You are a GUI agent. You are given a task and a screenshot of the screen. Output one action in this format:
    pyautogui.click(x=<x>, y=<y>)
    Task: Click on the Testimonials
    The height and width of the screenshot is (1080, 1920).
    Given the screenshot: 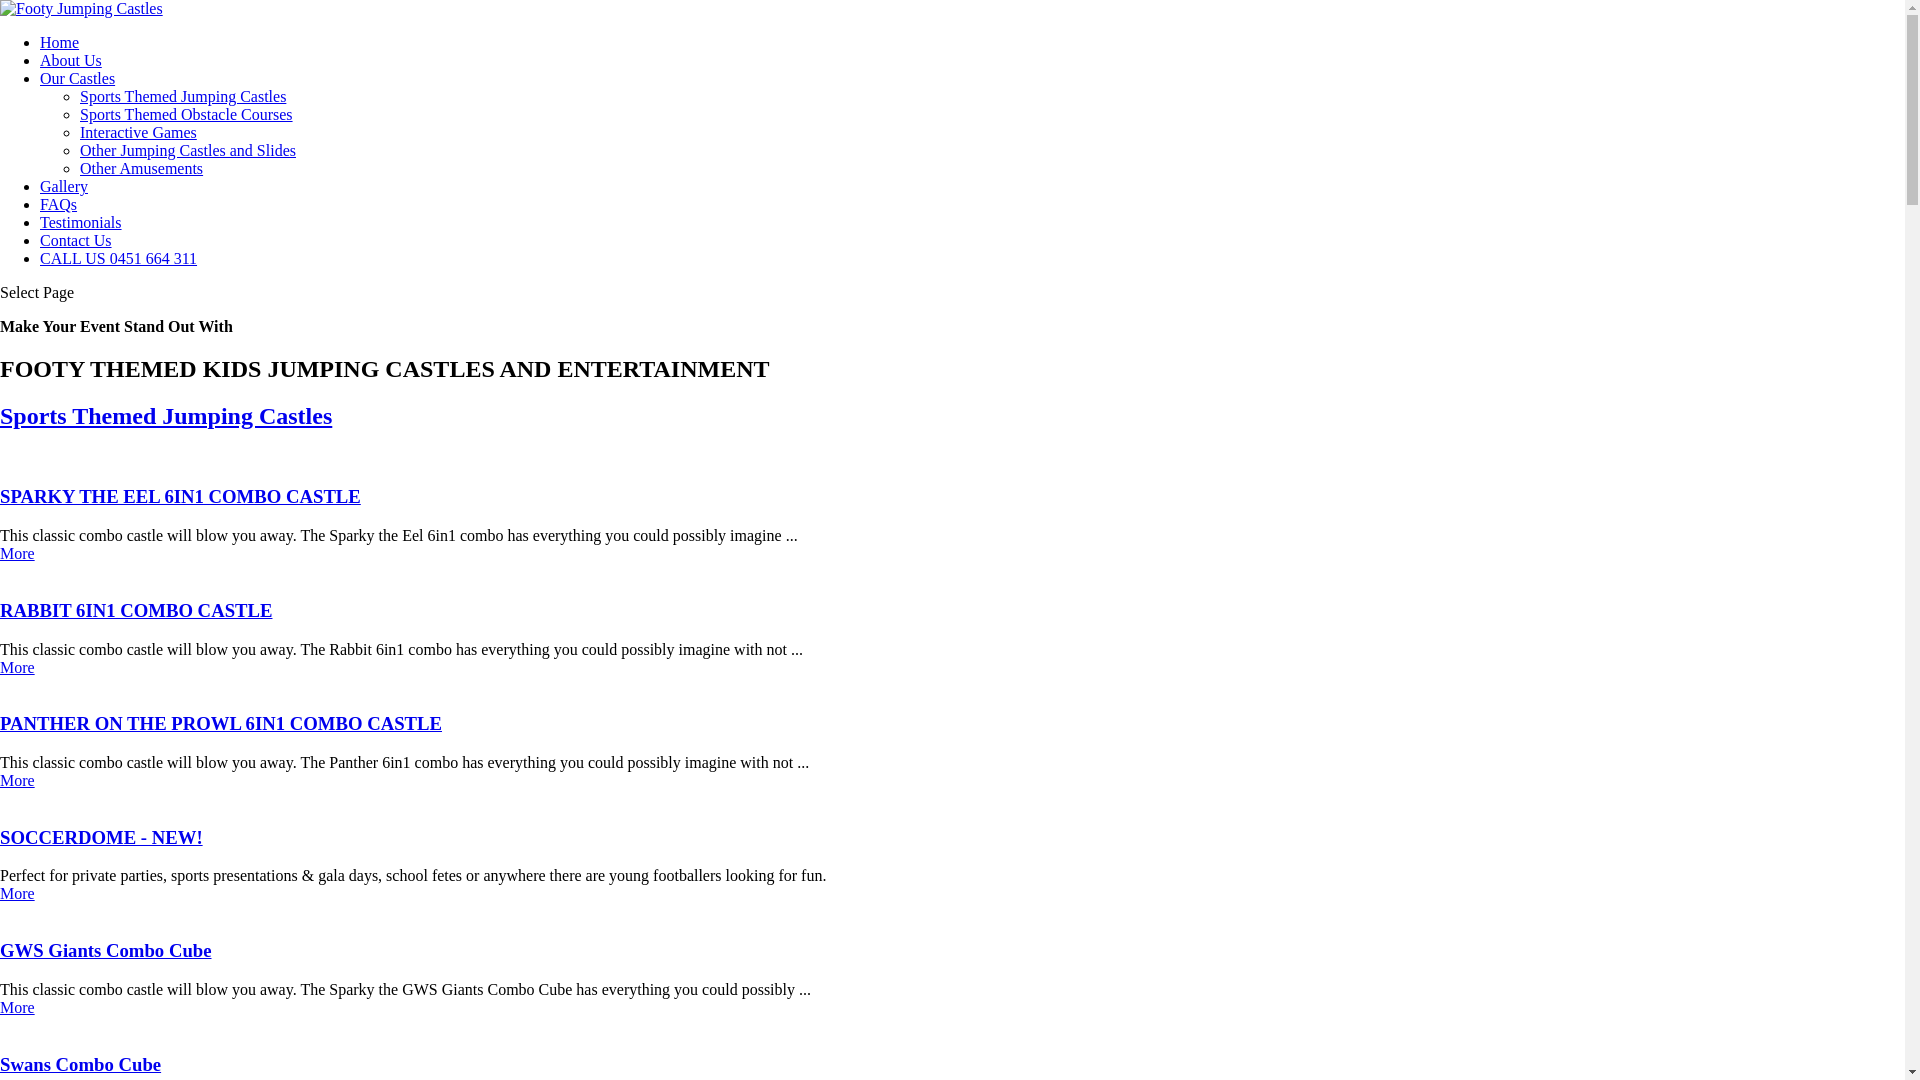 What is the action you would take?
    pyautogui.click(x=81, y=222)
    